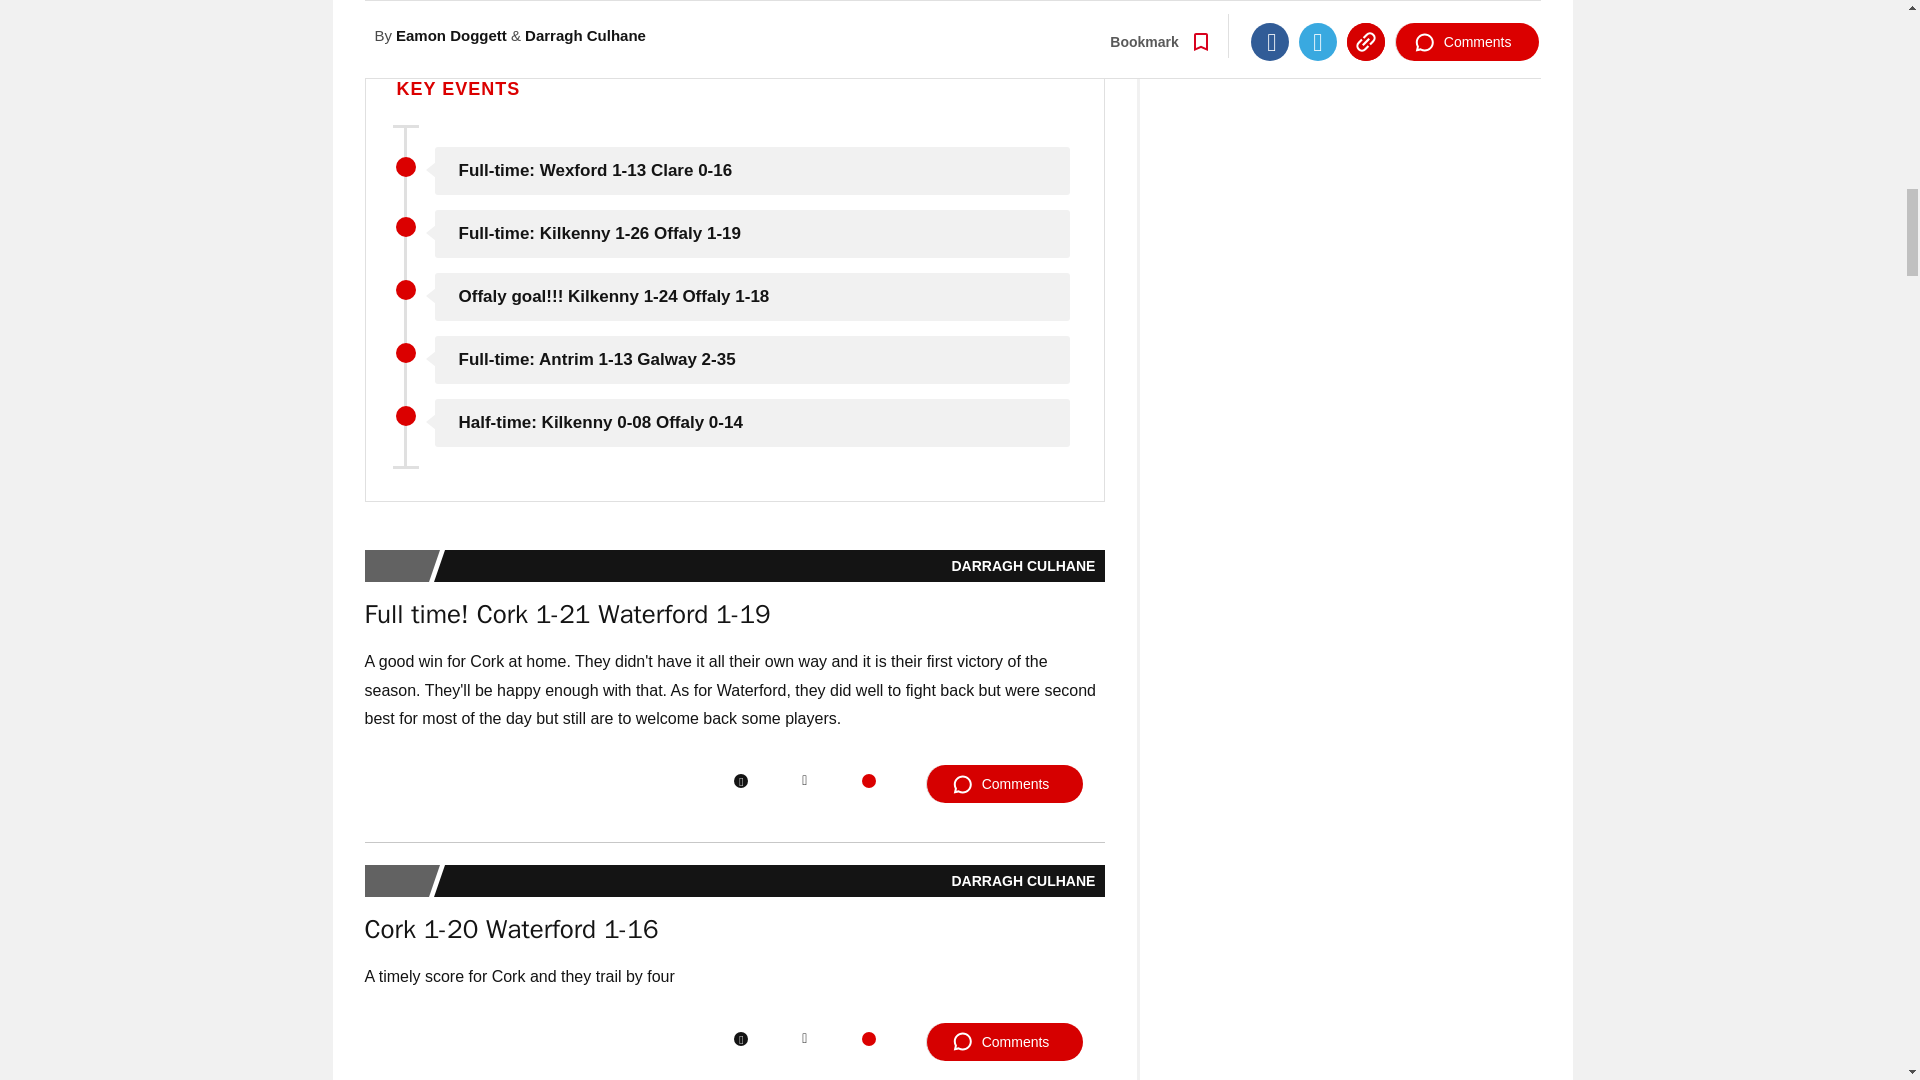  What do you see at coordinates (1004, 784) in the screenshot?
I see `Comments` at bounding box center [1004, 784].